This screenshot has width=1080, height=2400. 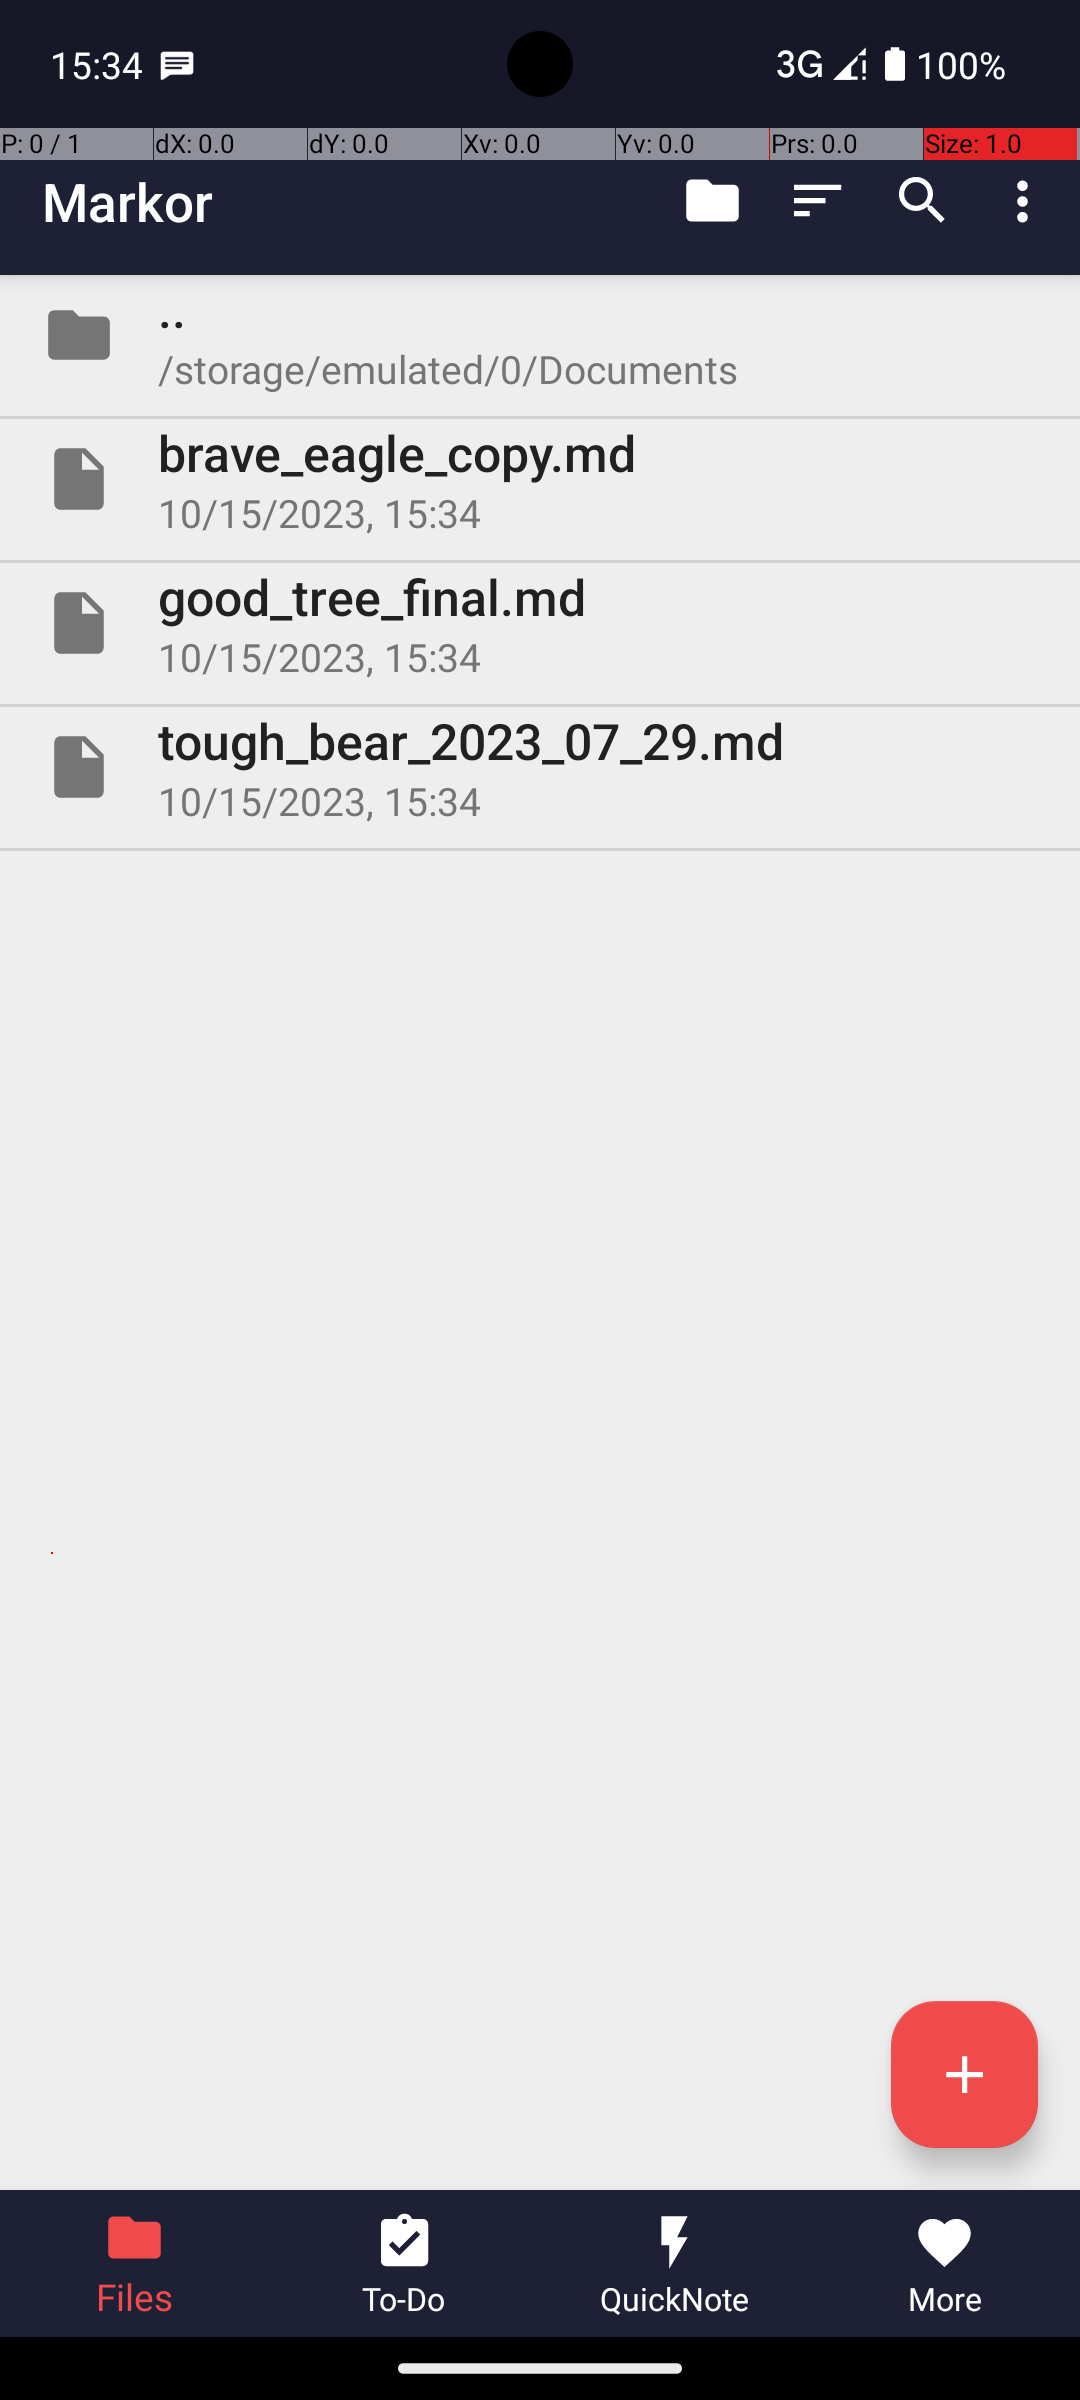 What do you see at coordinates (540, 479) in the screenshot?
I see `File brave_eagle_copy.md ` at bounding box center [540, 479].